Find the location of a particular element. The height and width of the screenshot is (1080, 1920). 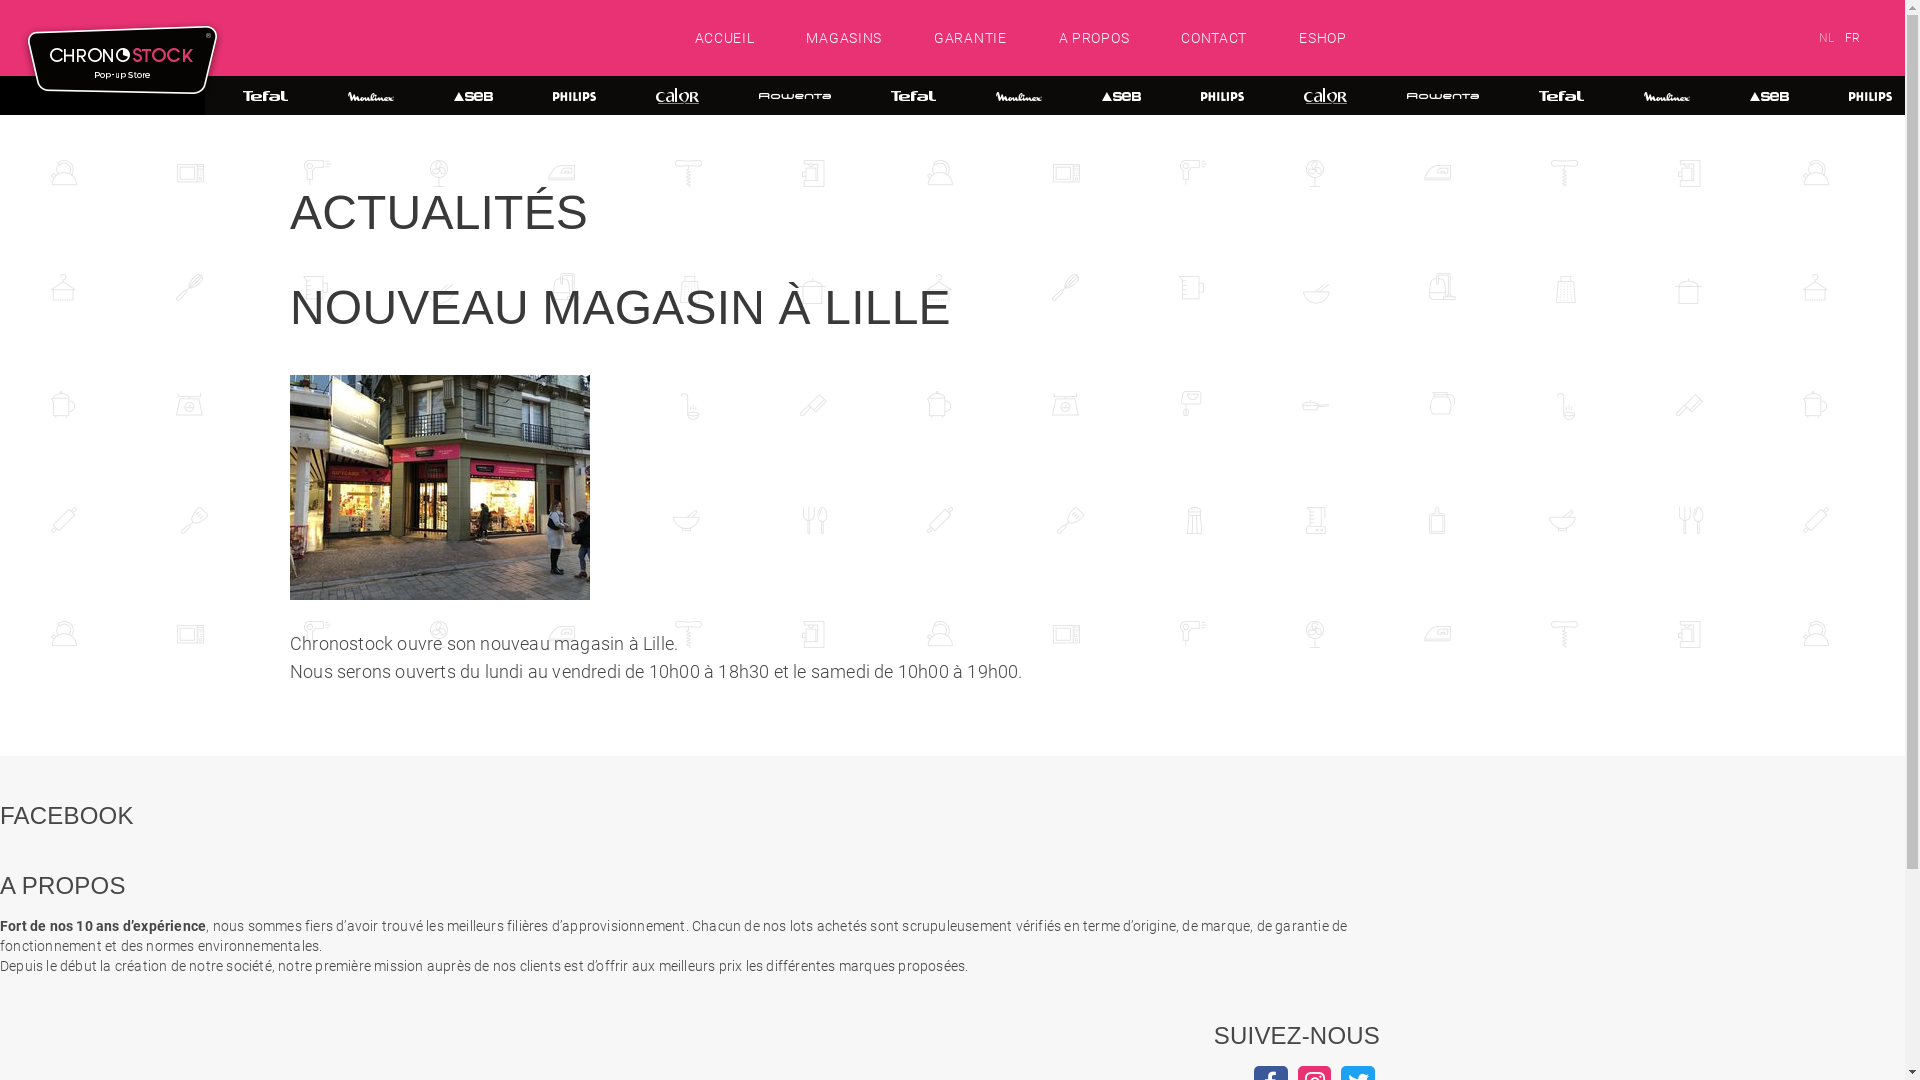

ACCUEIL is located at coordinates (724, 38).